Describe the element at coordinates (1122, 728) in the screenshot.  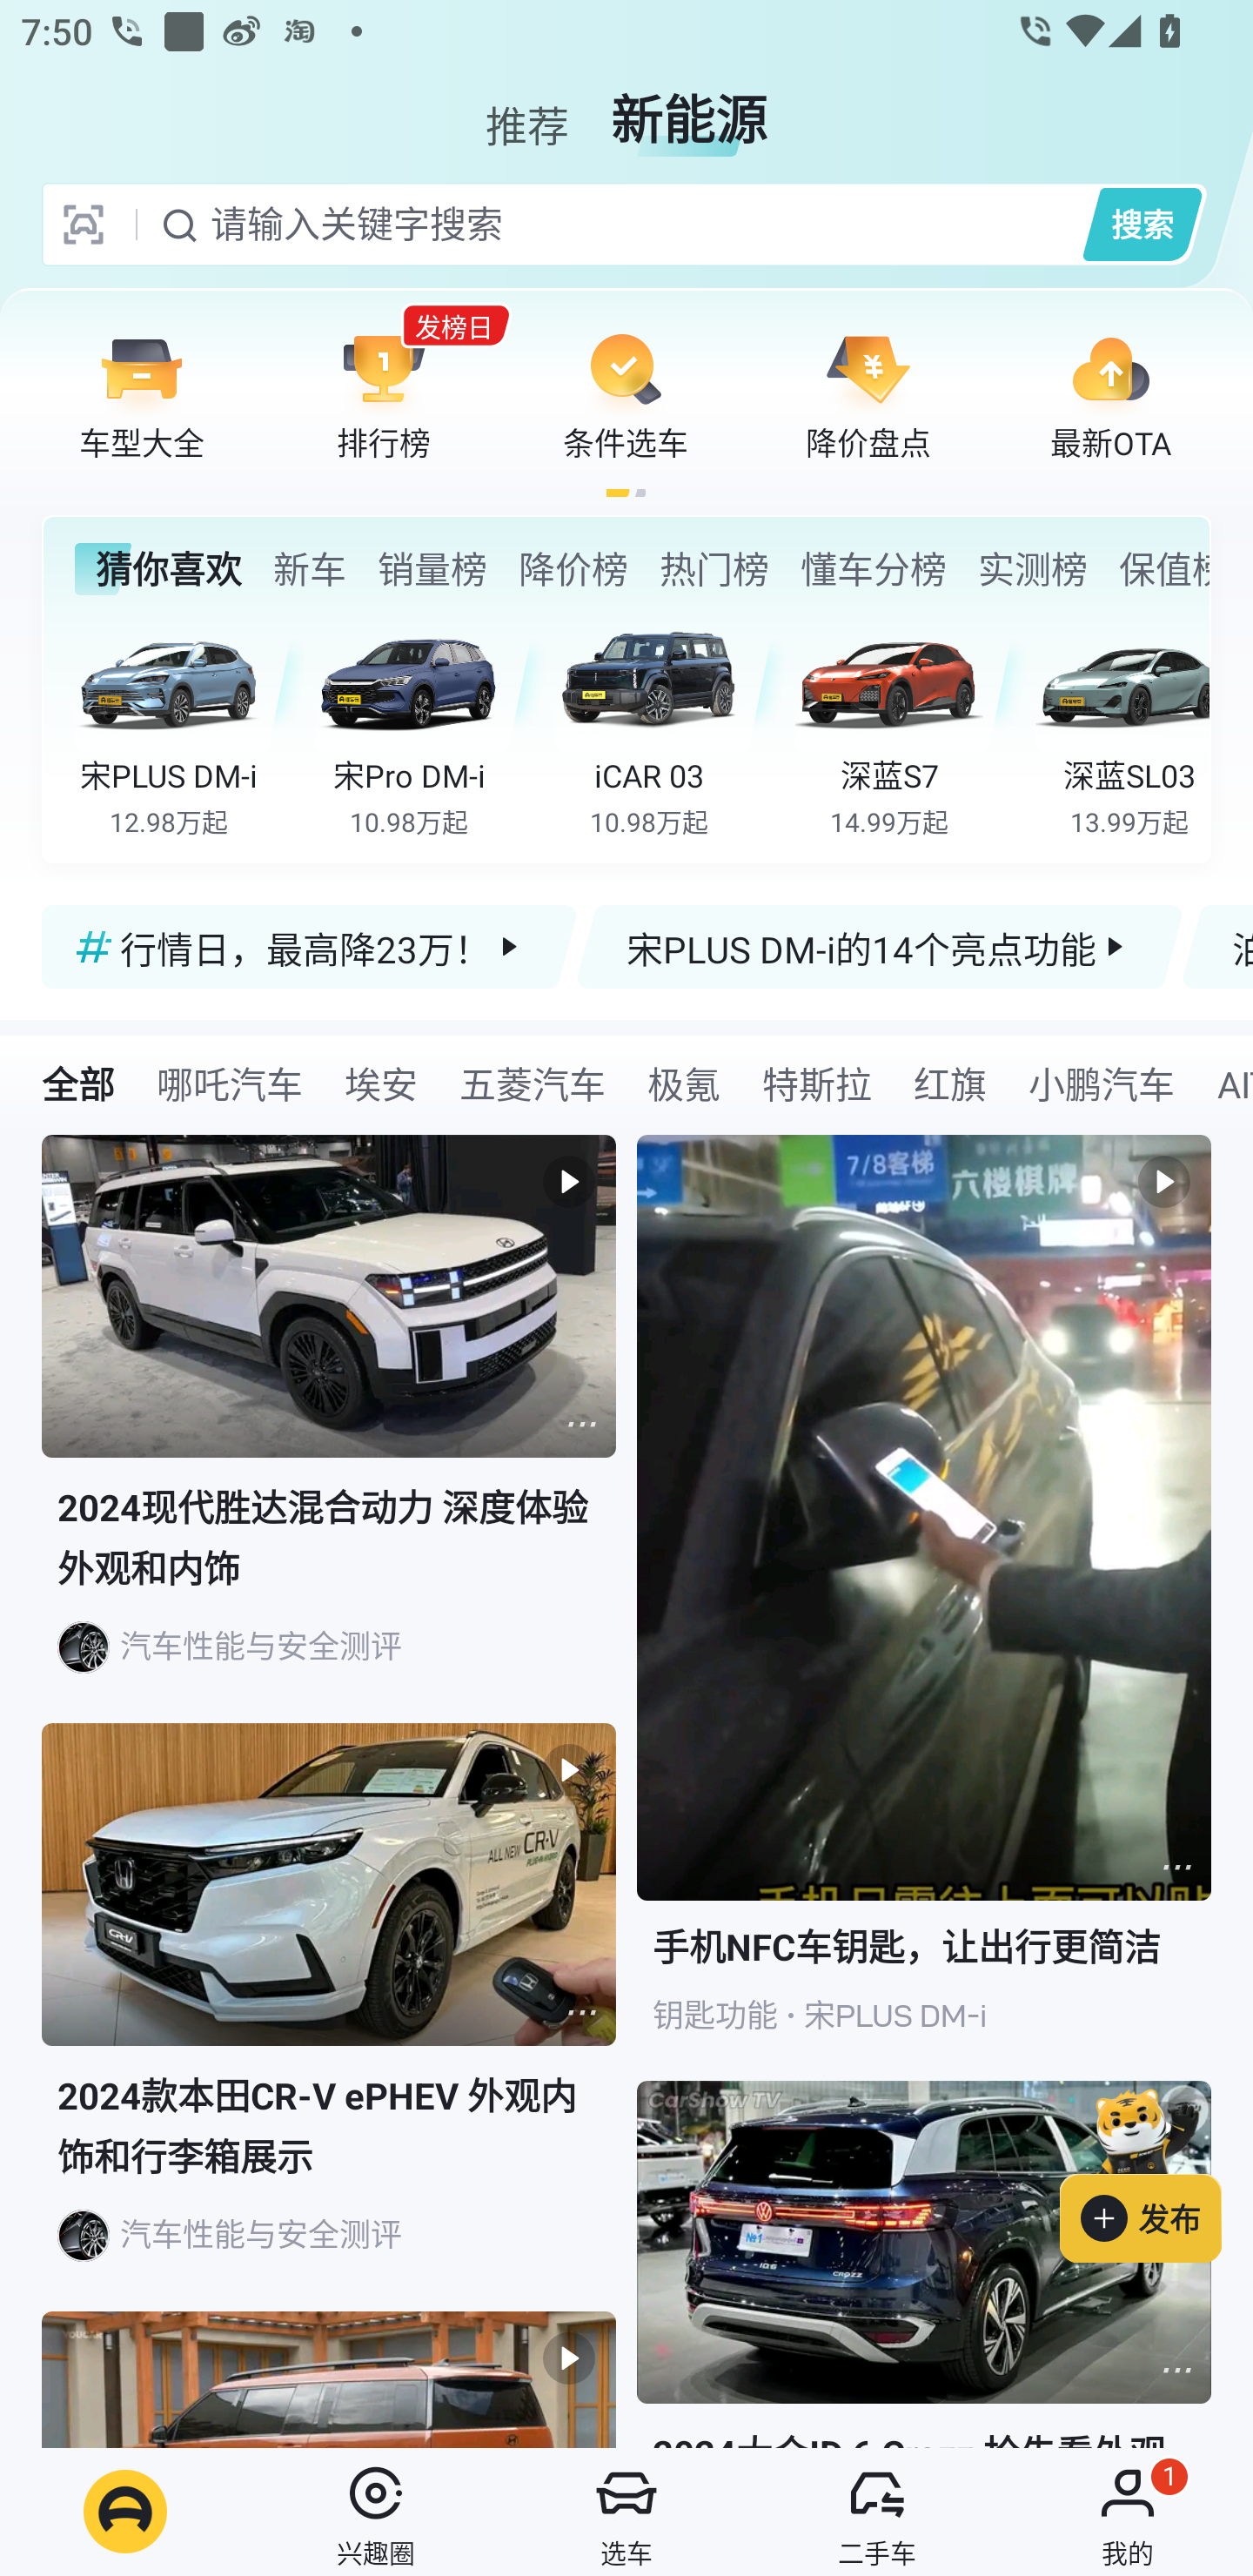
I see `深蓝SL03 13.99万起` at that location.